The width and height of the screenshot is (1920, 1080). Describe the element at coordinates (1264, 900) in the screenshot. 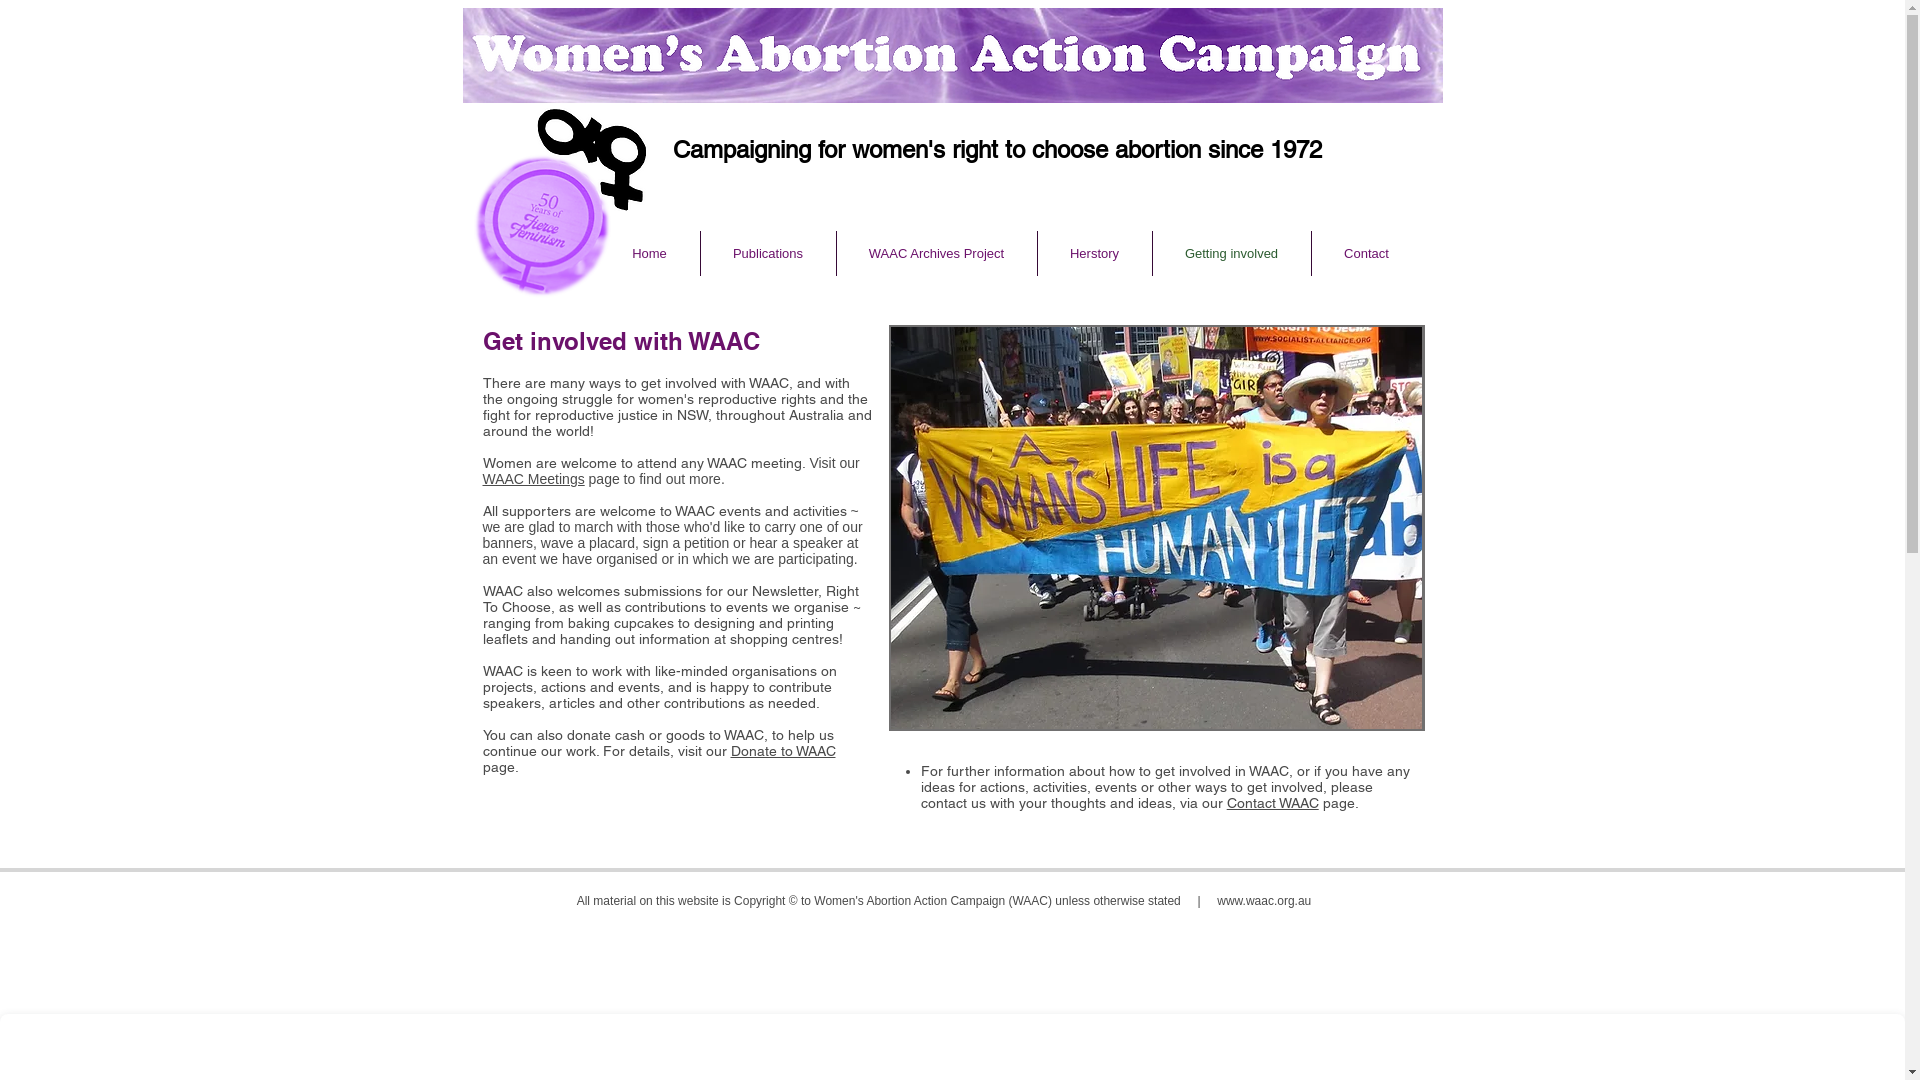

I see `www.waac.org.au` at that location.